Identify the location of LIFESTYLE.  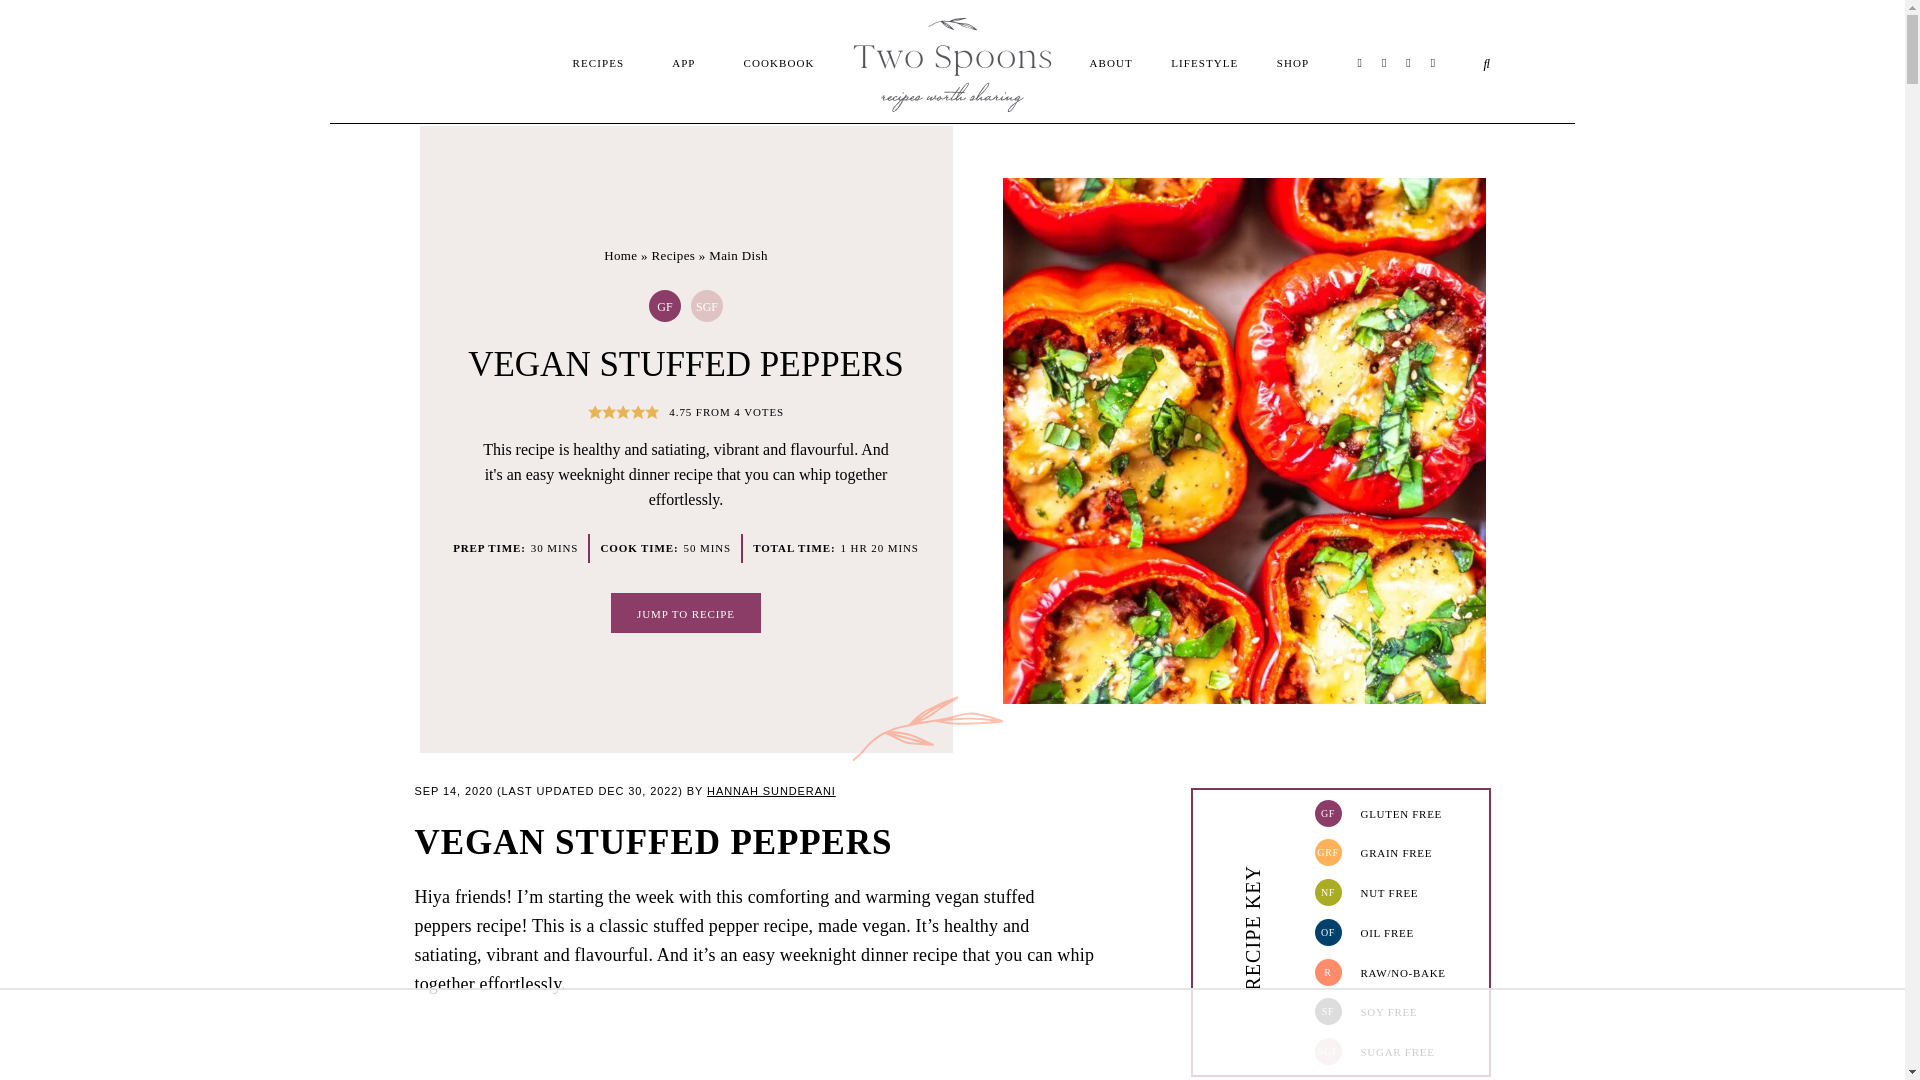
(1204, 86).